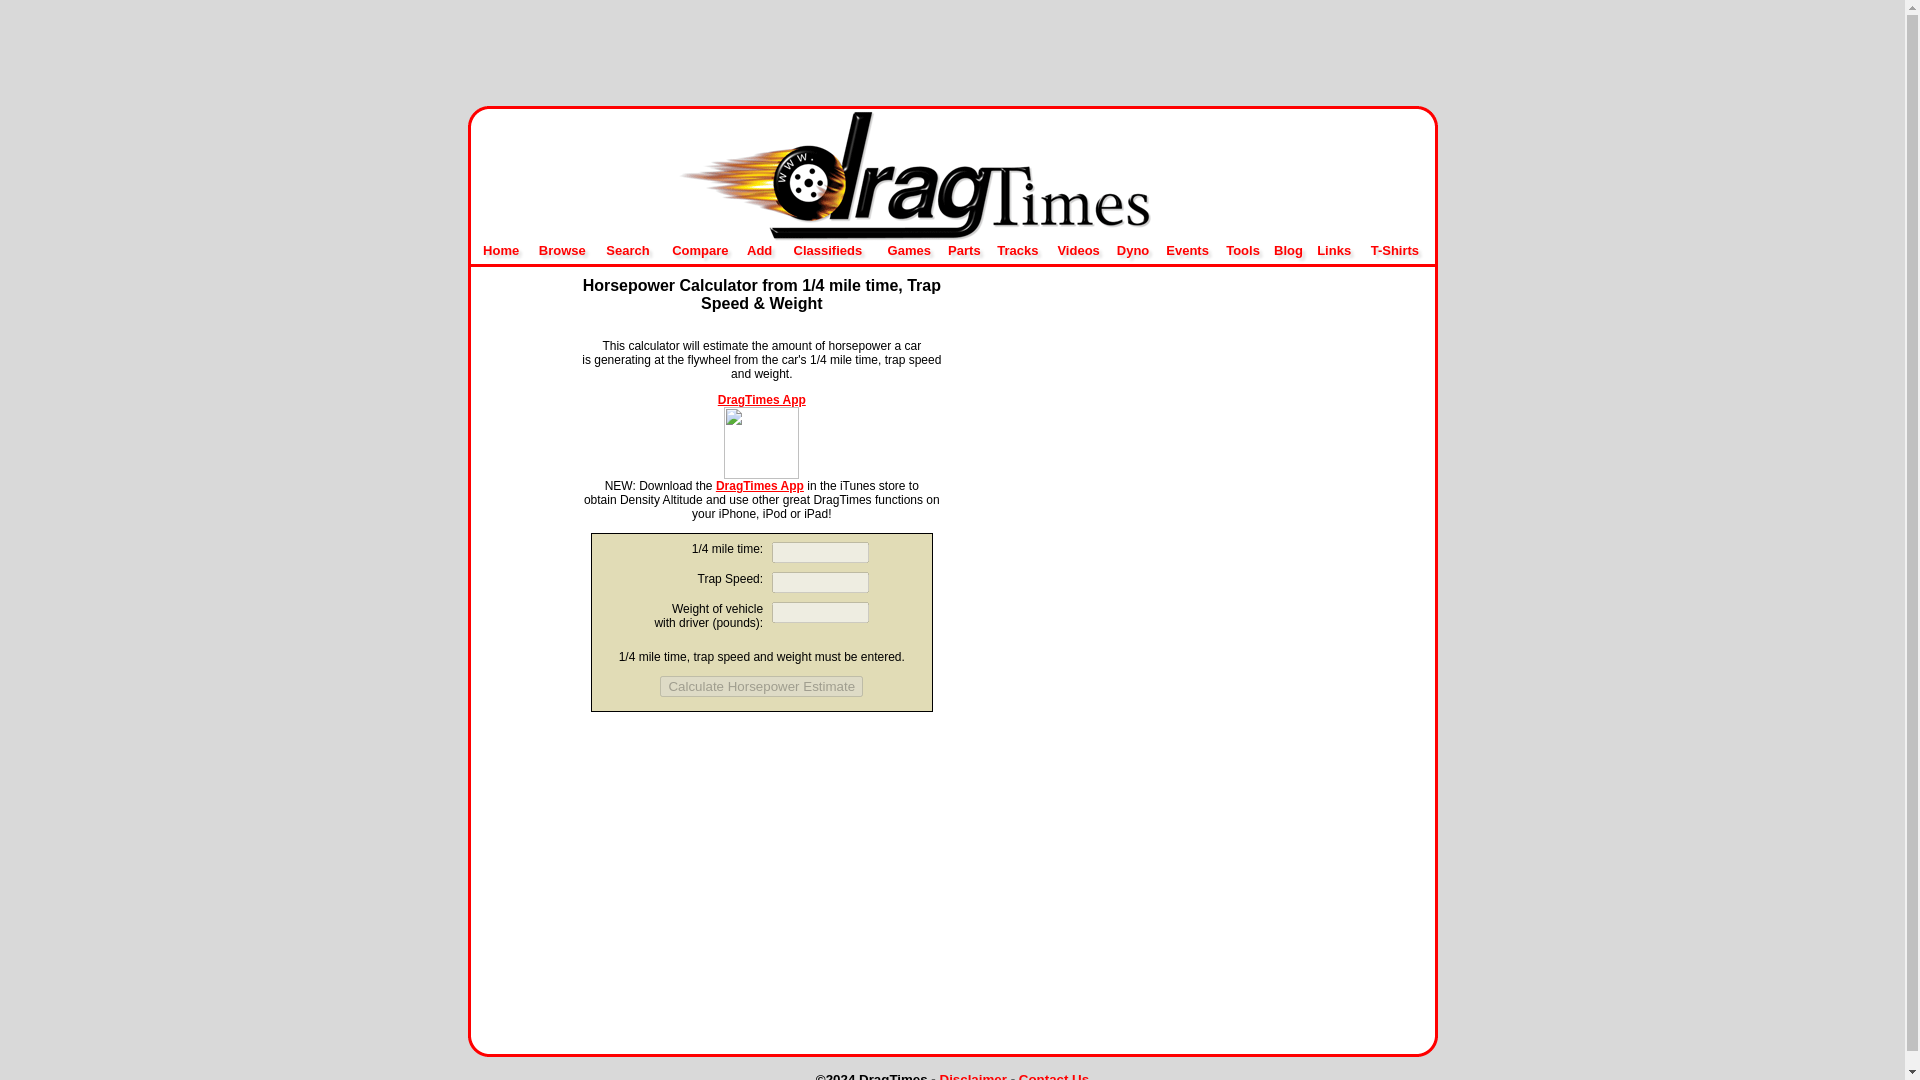 The width and height of the screenshot is (1920, 1080). Describe the element at coordinates (1187, 250) in the screenshot. I see `Drag Racing Events` at that location.